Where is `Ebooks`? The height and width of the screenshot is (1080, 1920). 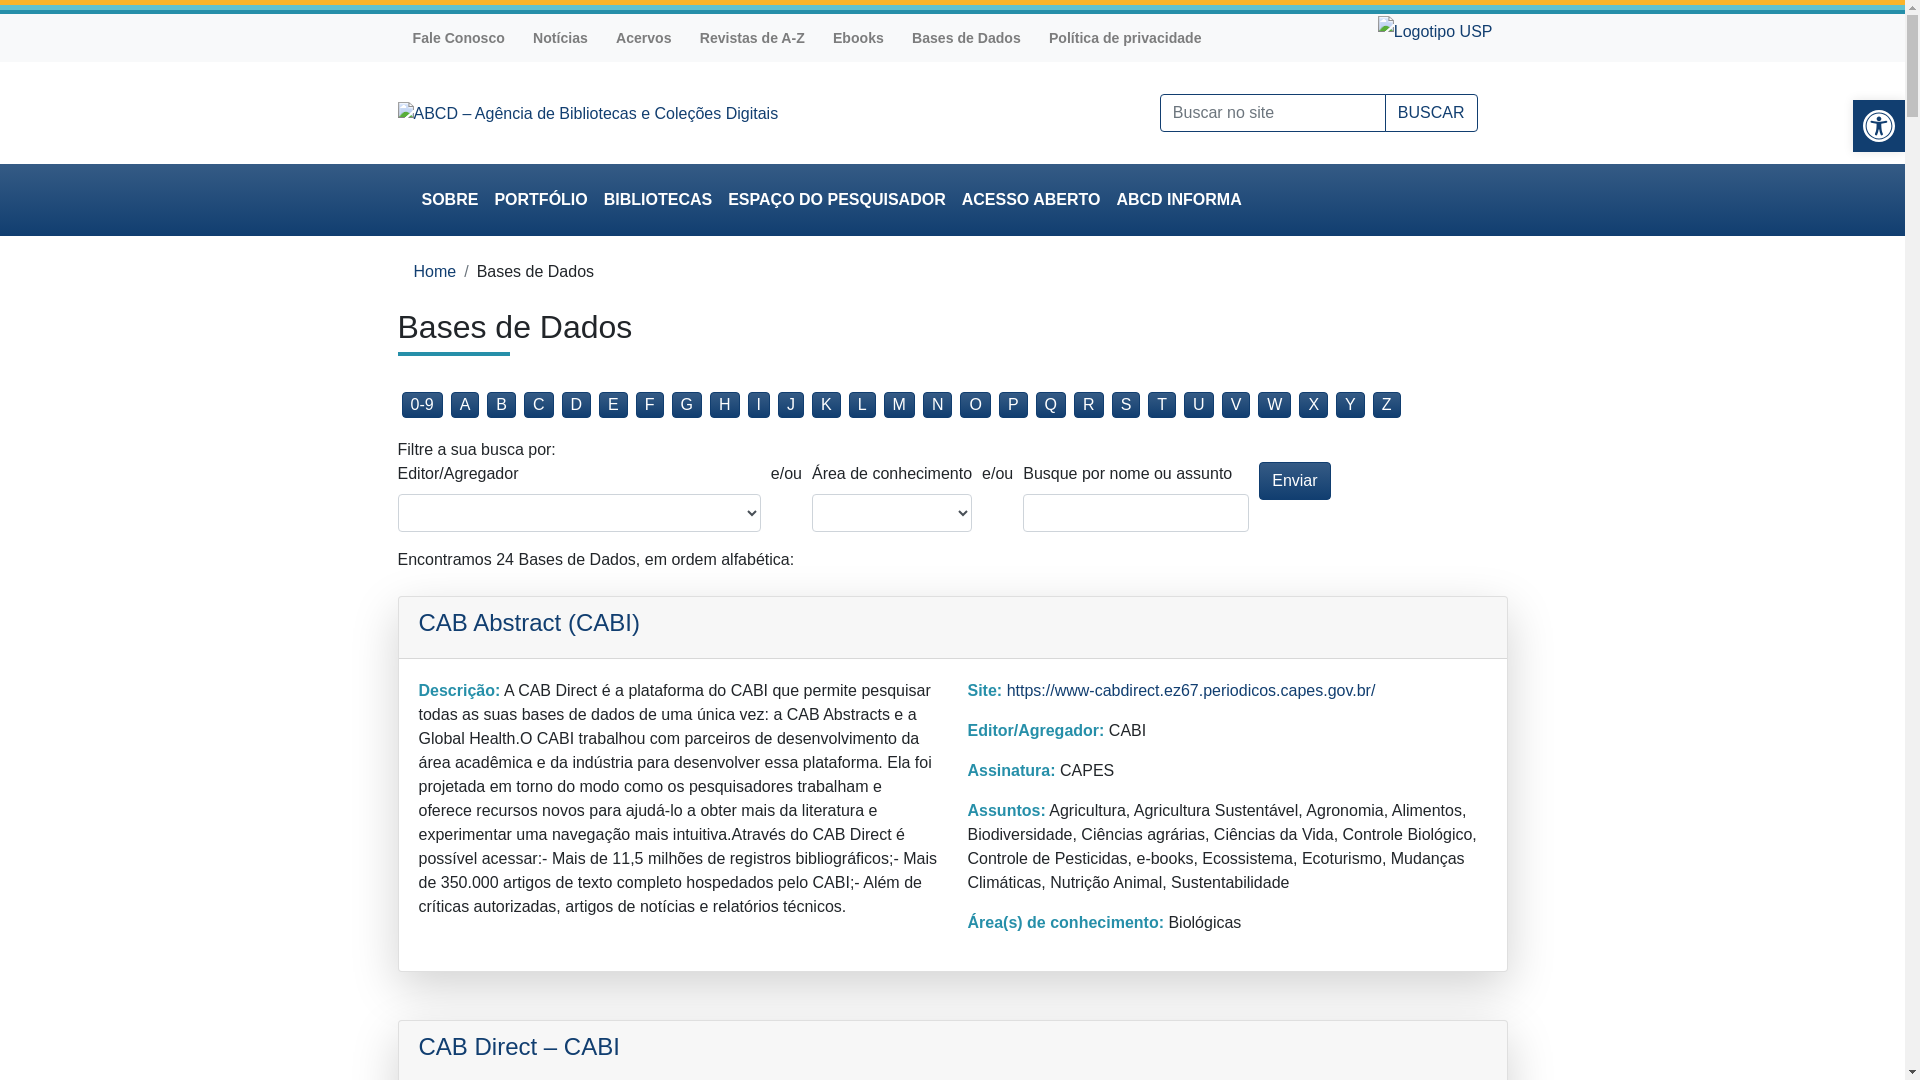 Ebooks is located at coordinates (858, 38).